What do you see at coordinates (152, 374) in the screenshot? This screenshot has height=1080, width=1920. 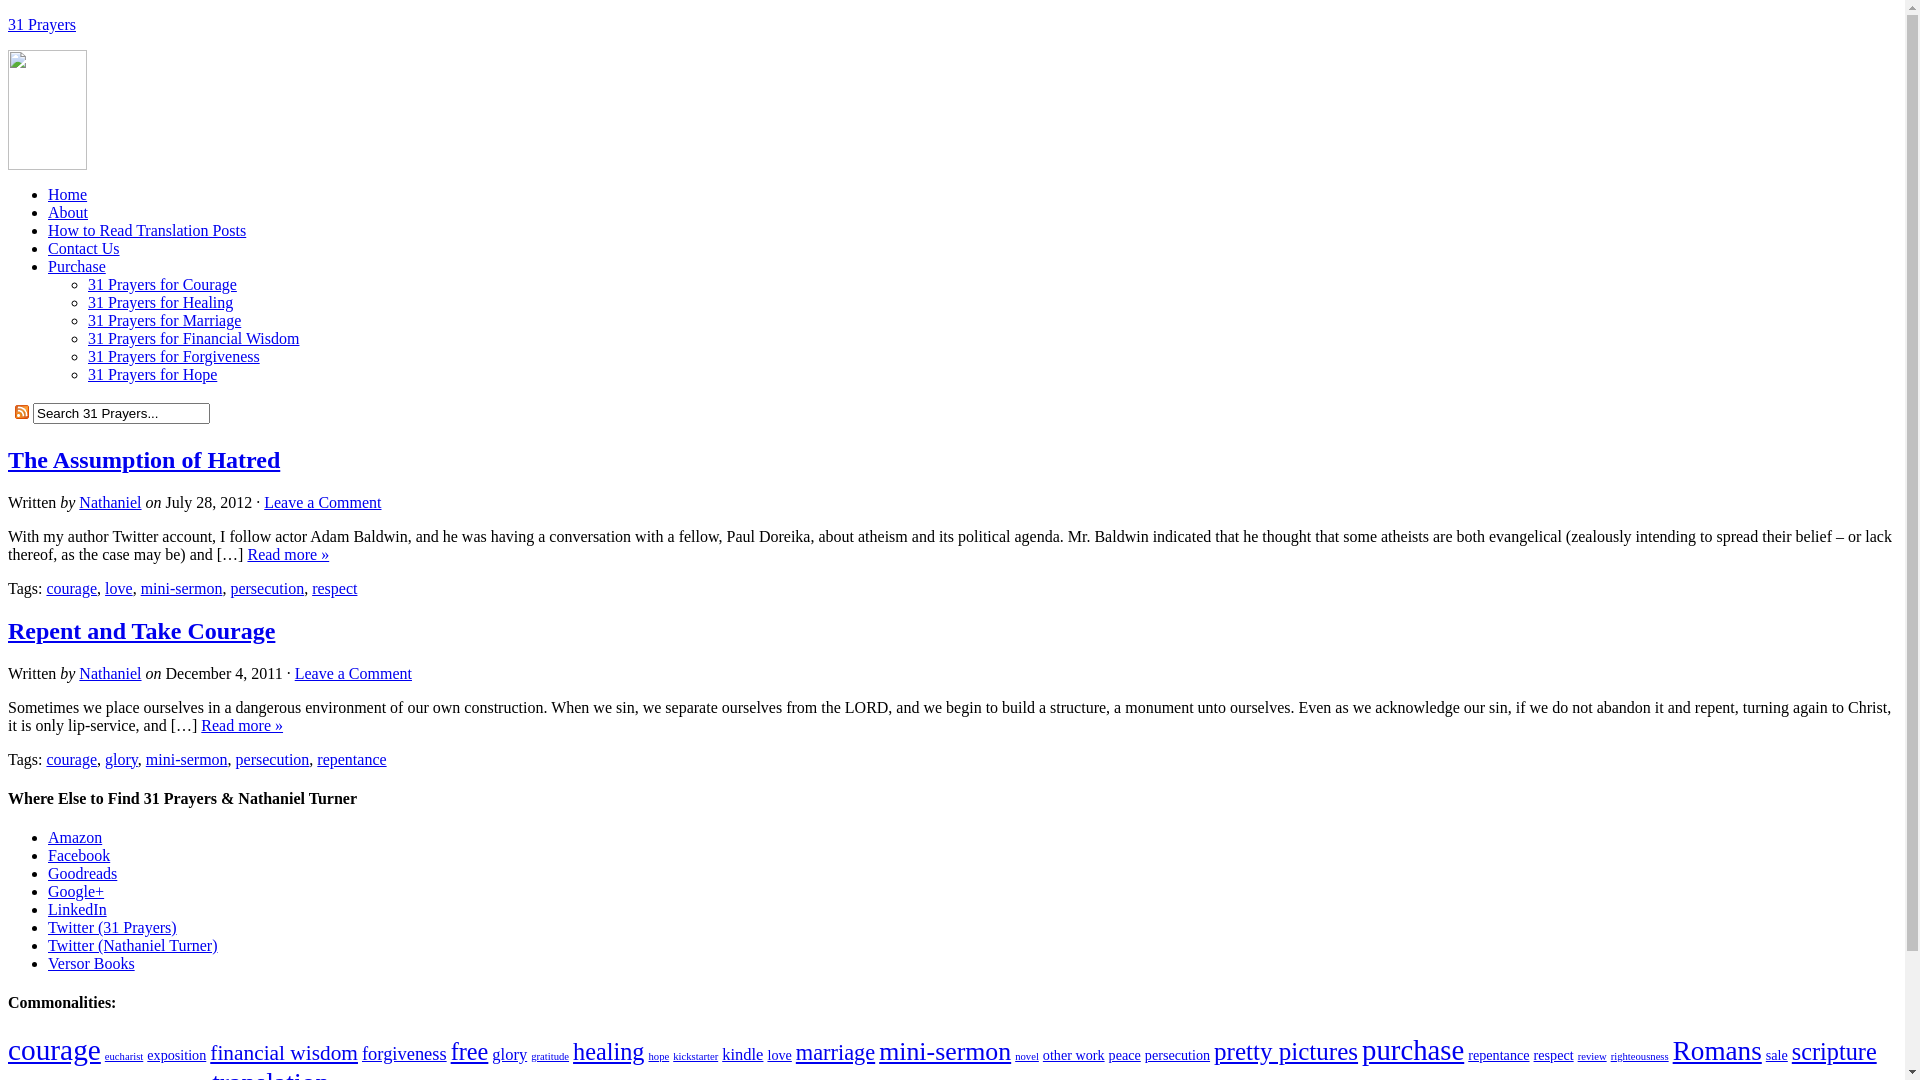 I see `31 Prayers for Hope` at bounding box center [152, 374].